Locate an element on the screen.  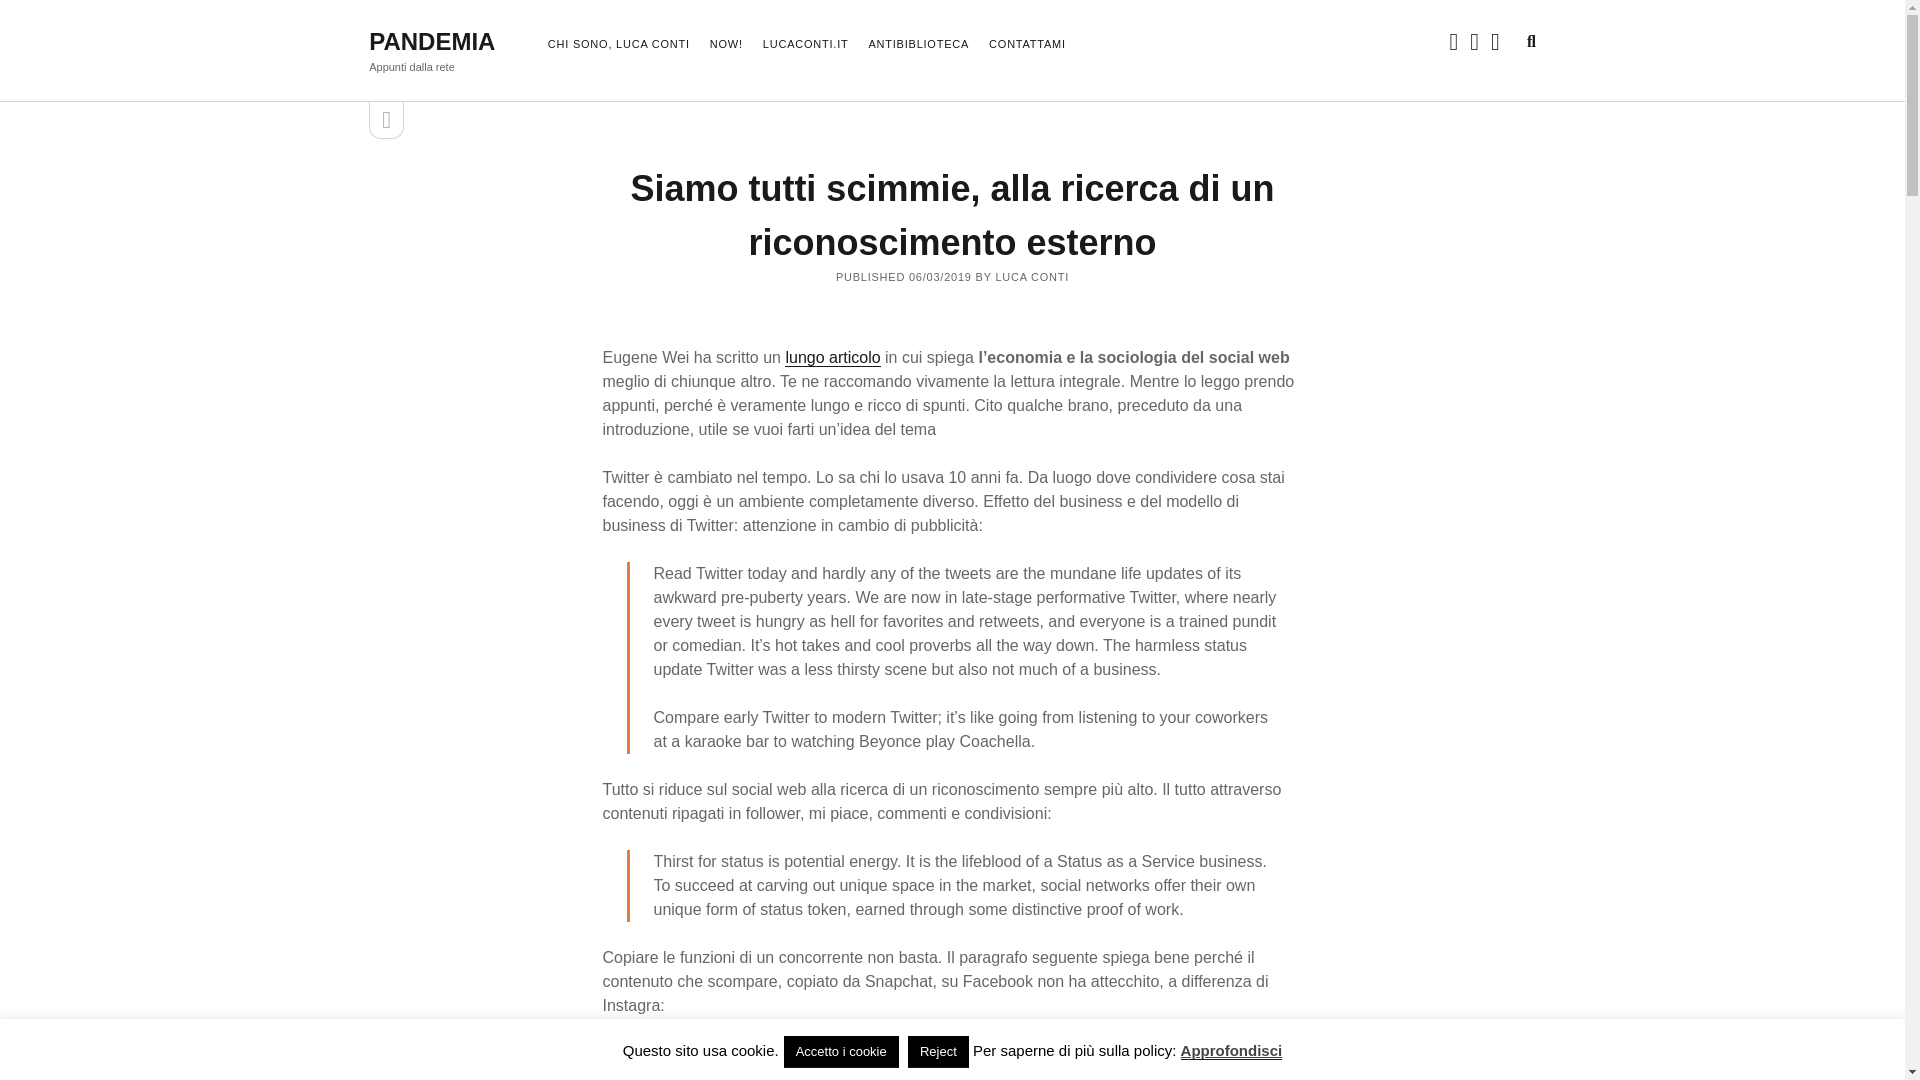
NOW! is located at coordinates (726, 45).